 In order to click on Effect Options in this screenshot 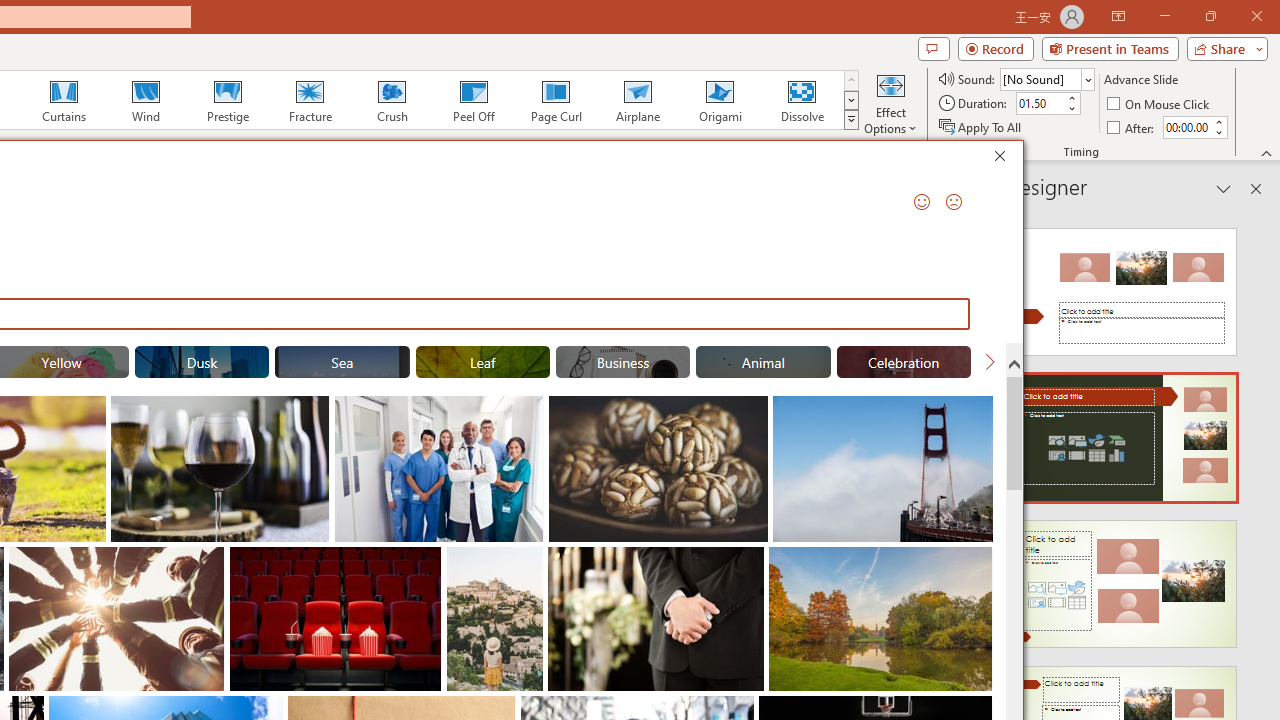, I will do `click(890, 102)`.